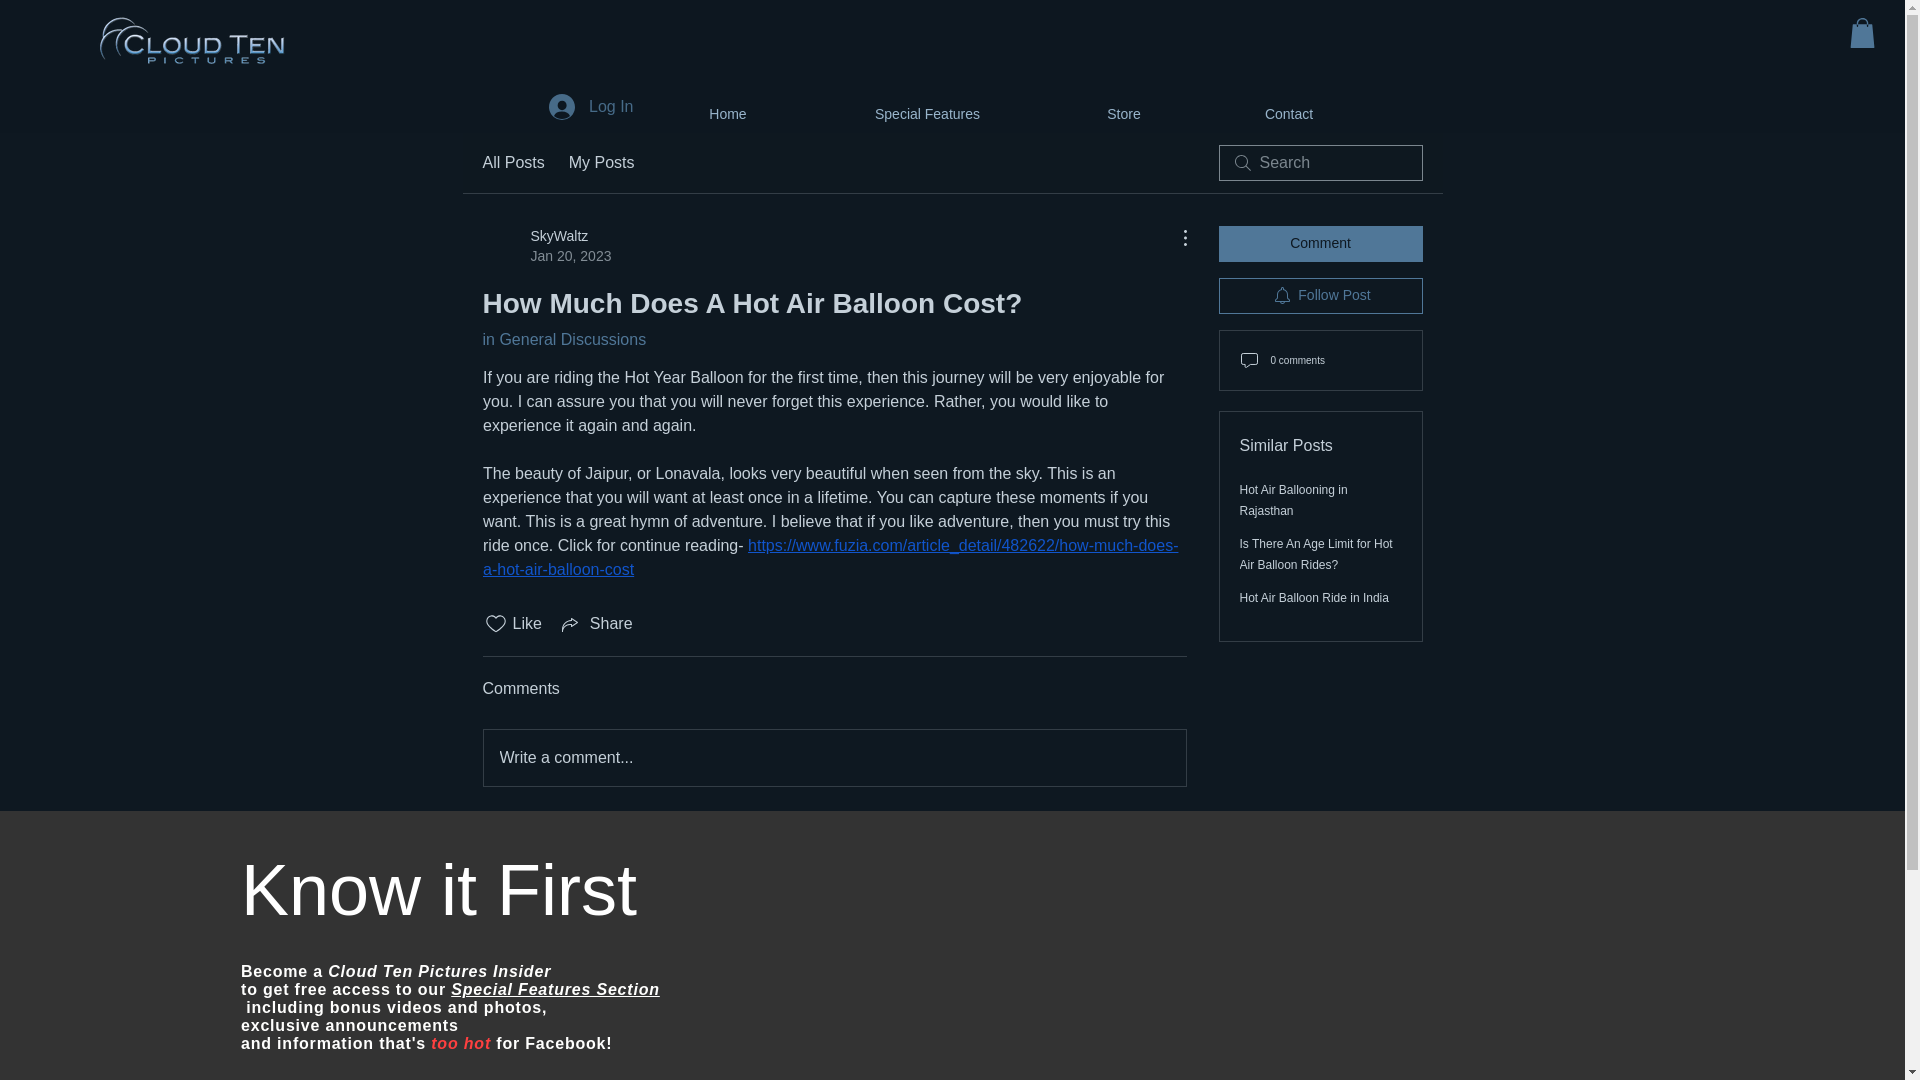 This screenshot has width=1920, height=1080. I want to click on Follow Post, so click(1320, 296).